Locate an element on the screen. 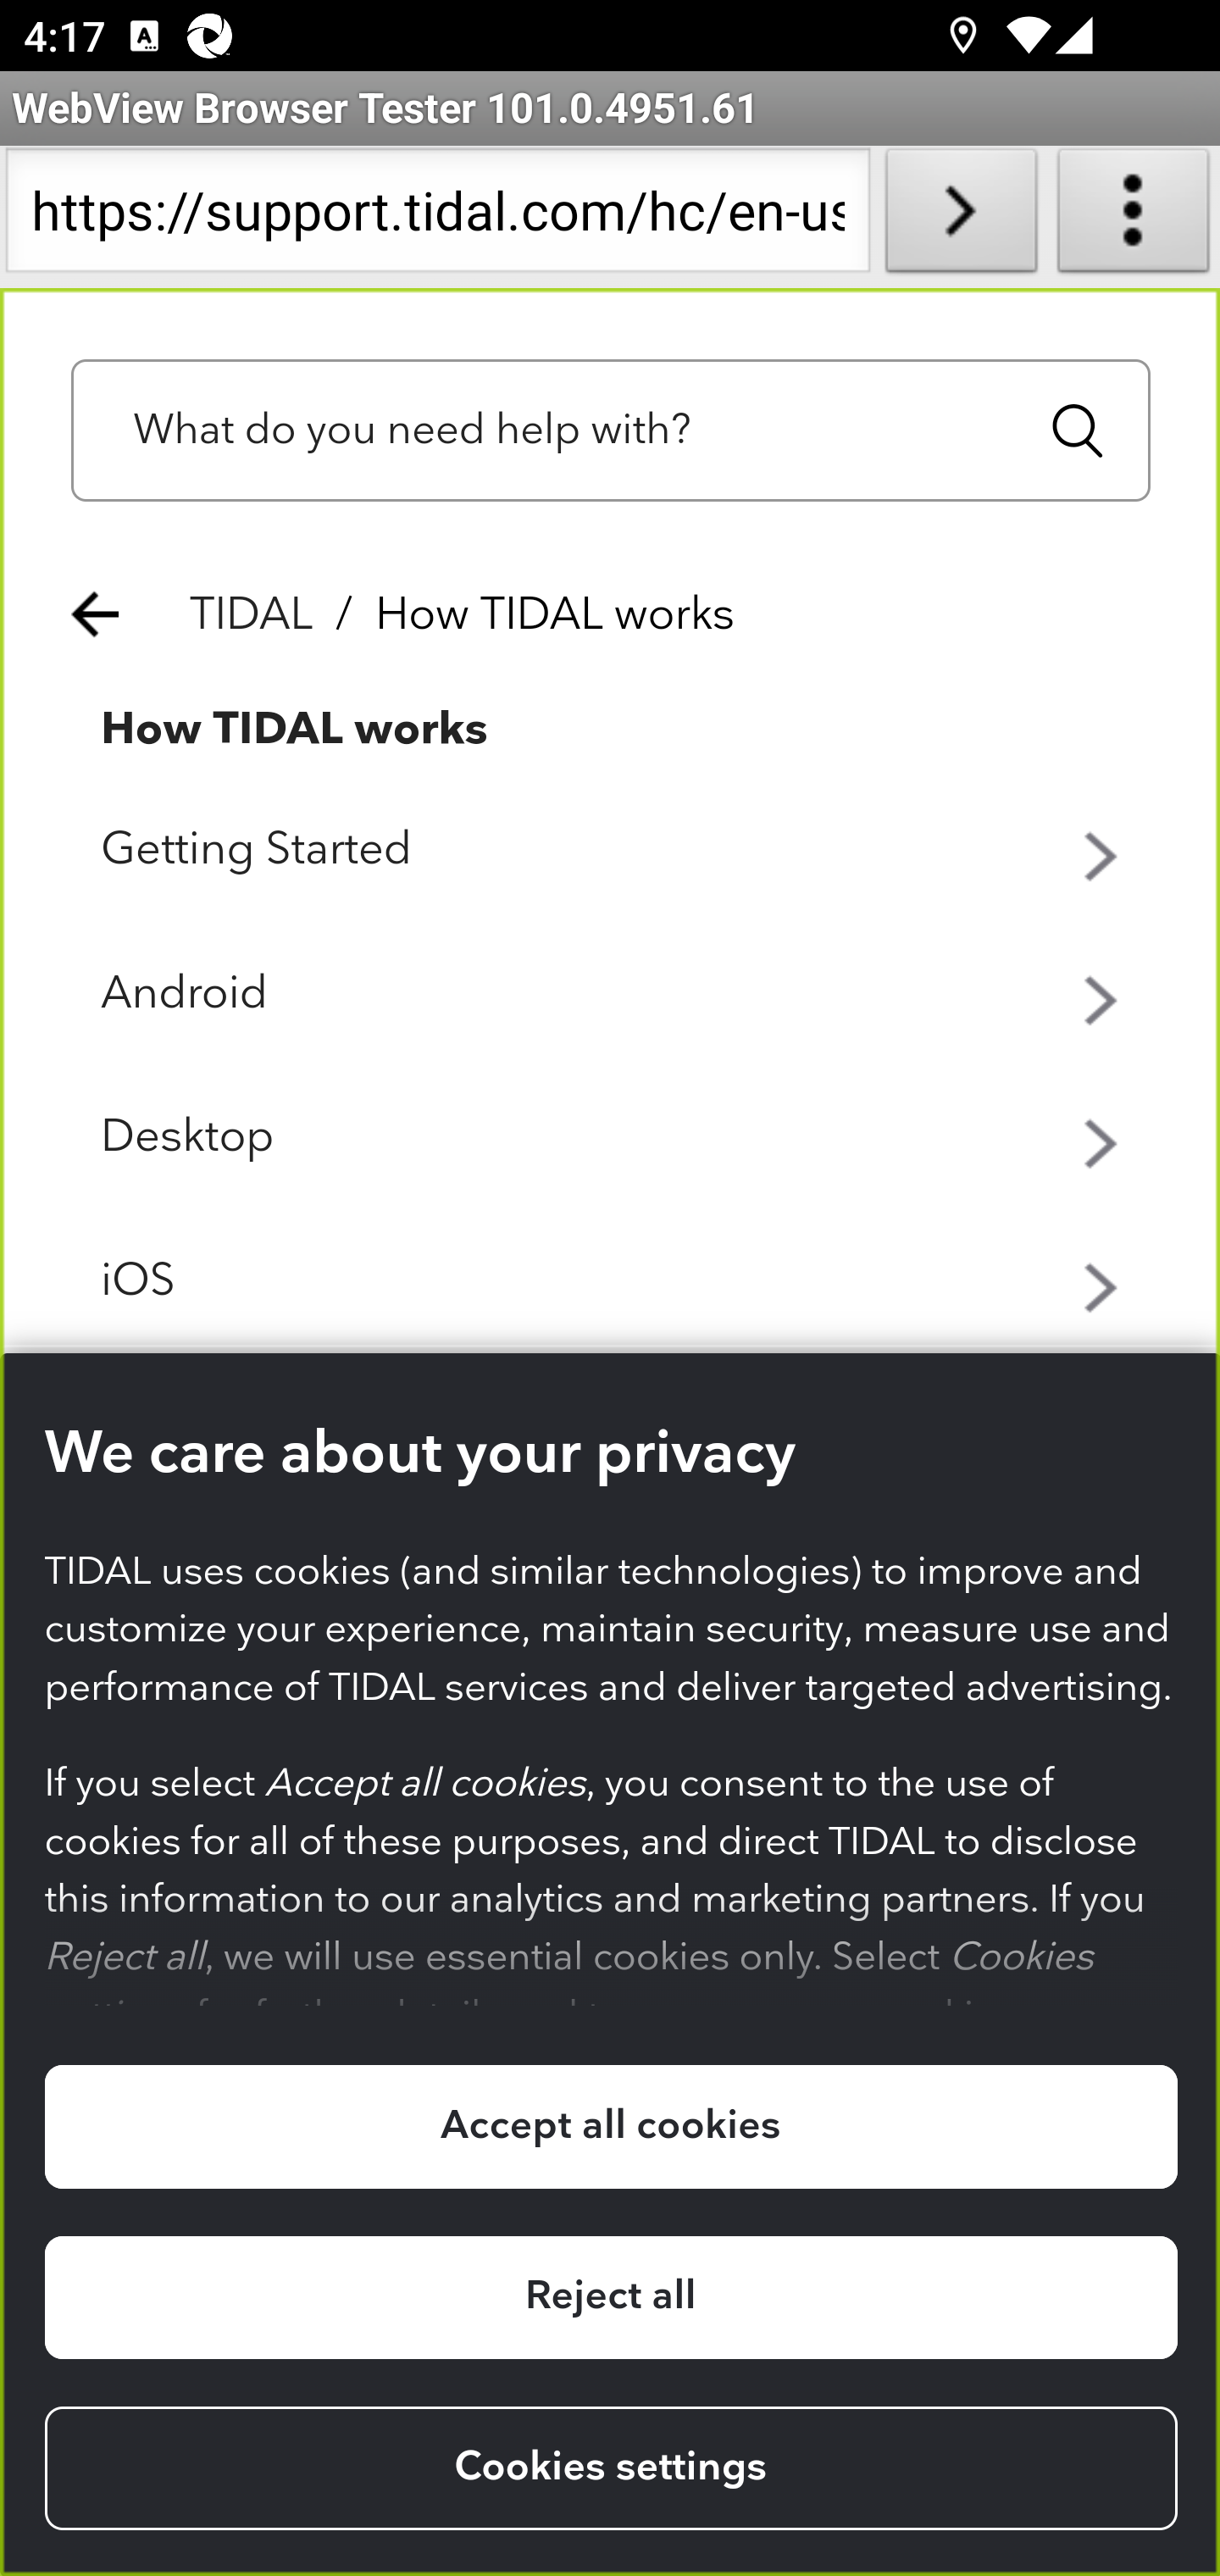 This screenshot has width=1220, height=2576. About WebView is located at coordinates (1134, 217).